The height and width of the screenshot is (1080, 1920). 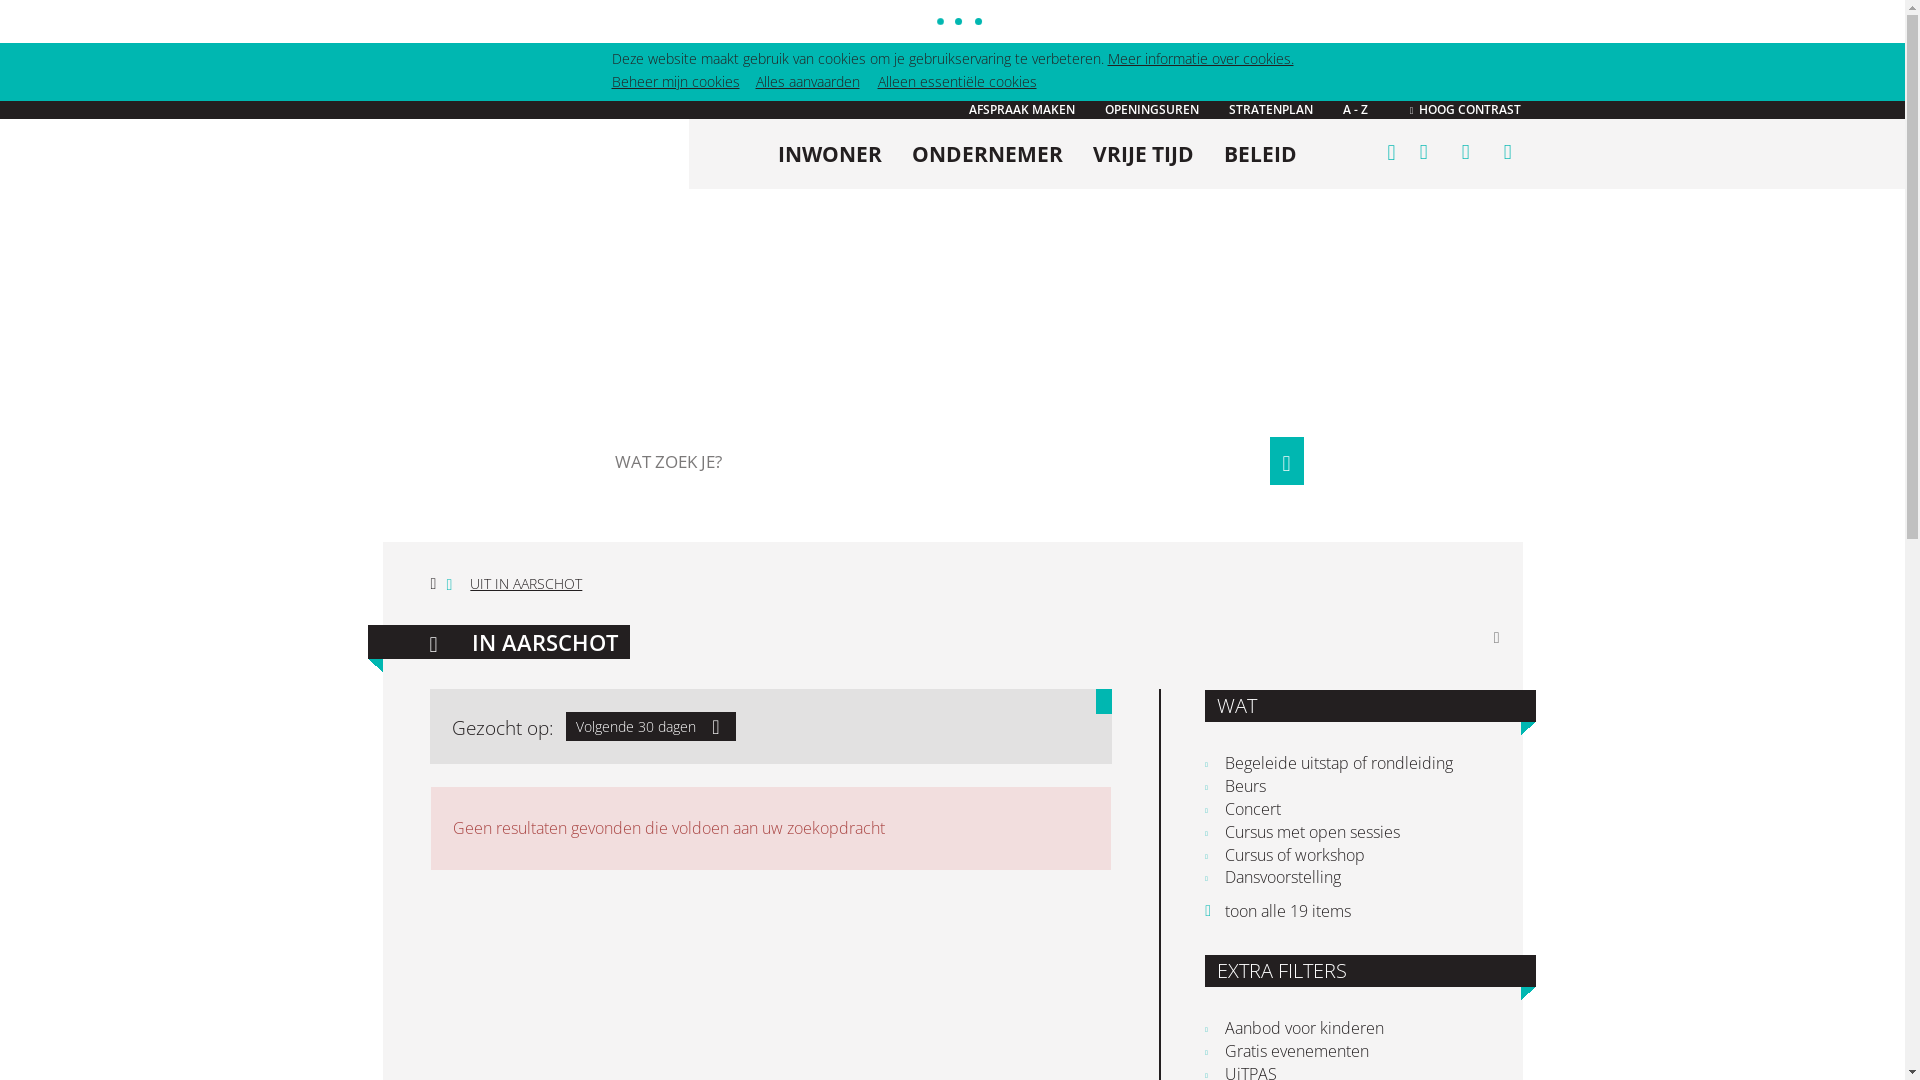 What do you see at coordinates (1352, 1052) in the screenshot?
I see `Gratis evenementen` at bounding box center [1352, 1052].